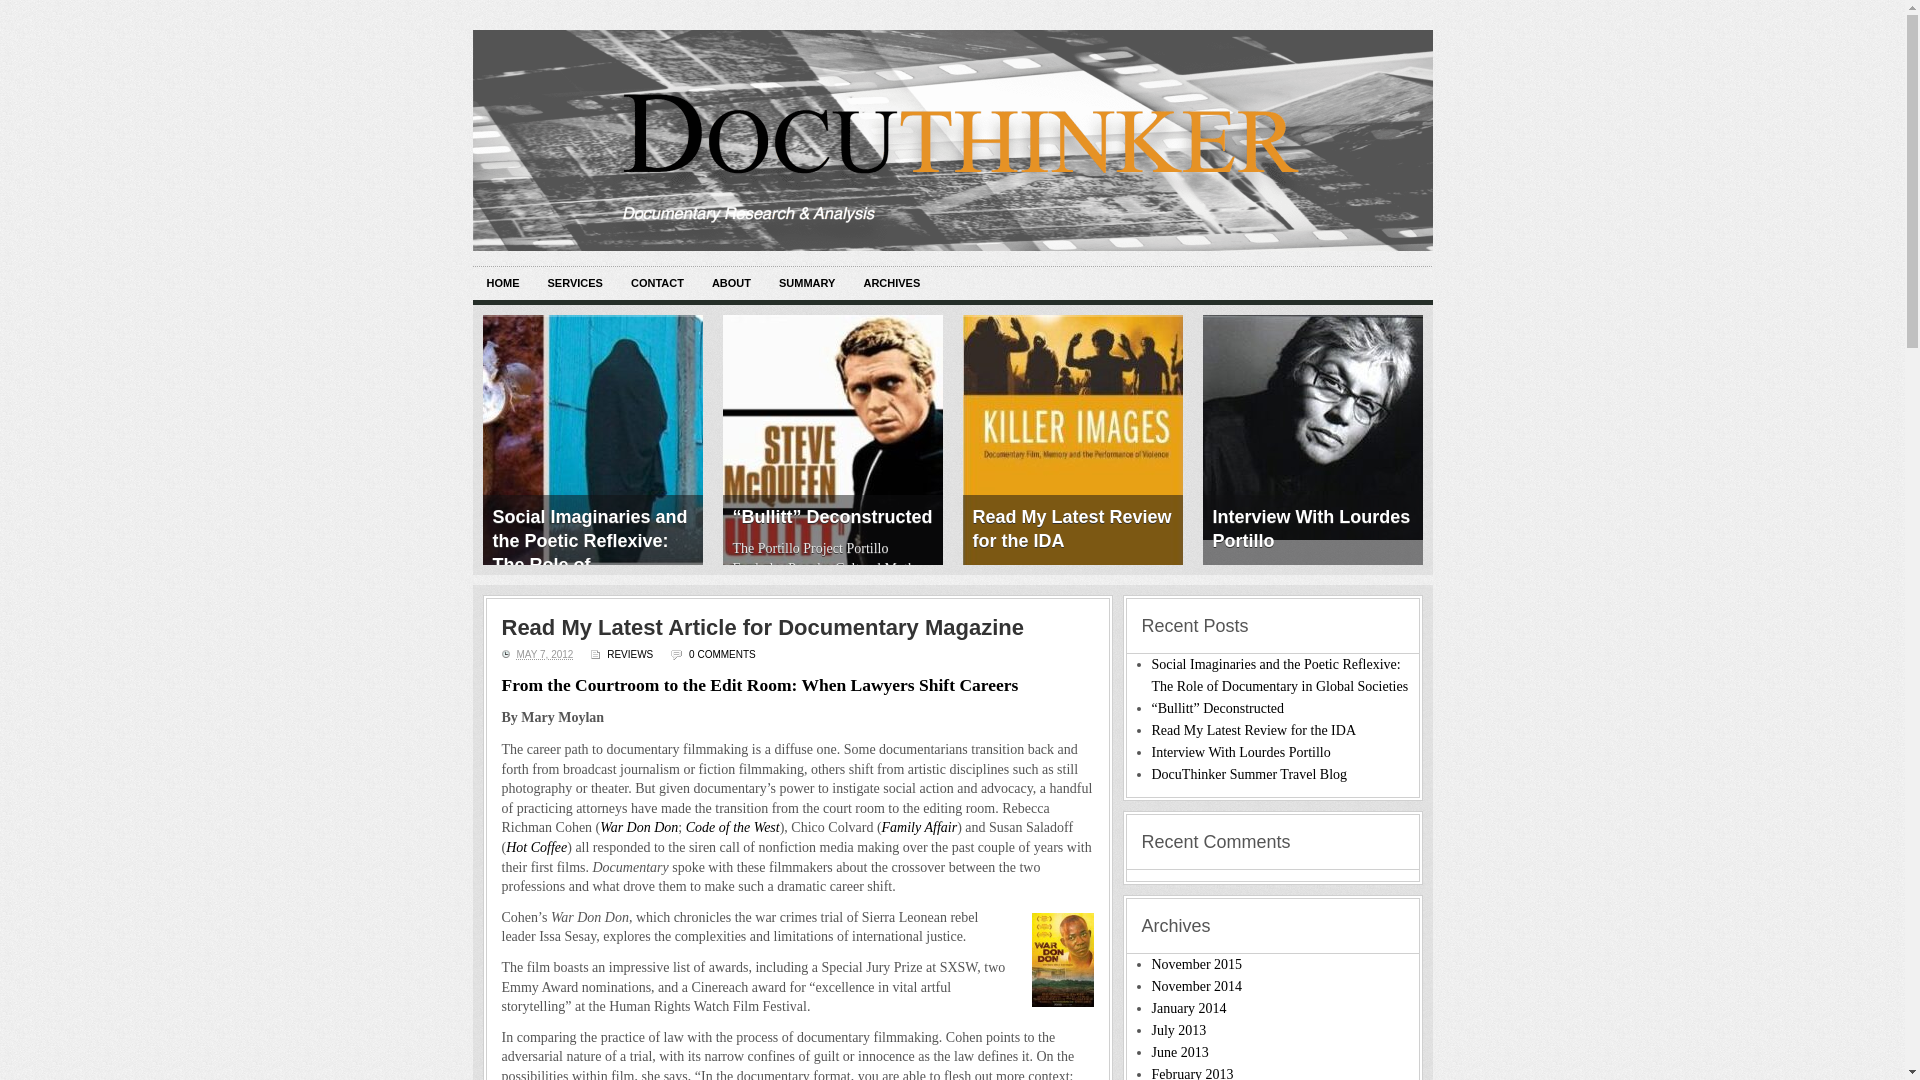 Image resolution: width=1920 pixels, height=1080 pixels. Describe the element at coordinates (1197, 964) in the screenshot. I see `November 2015` at that location.